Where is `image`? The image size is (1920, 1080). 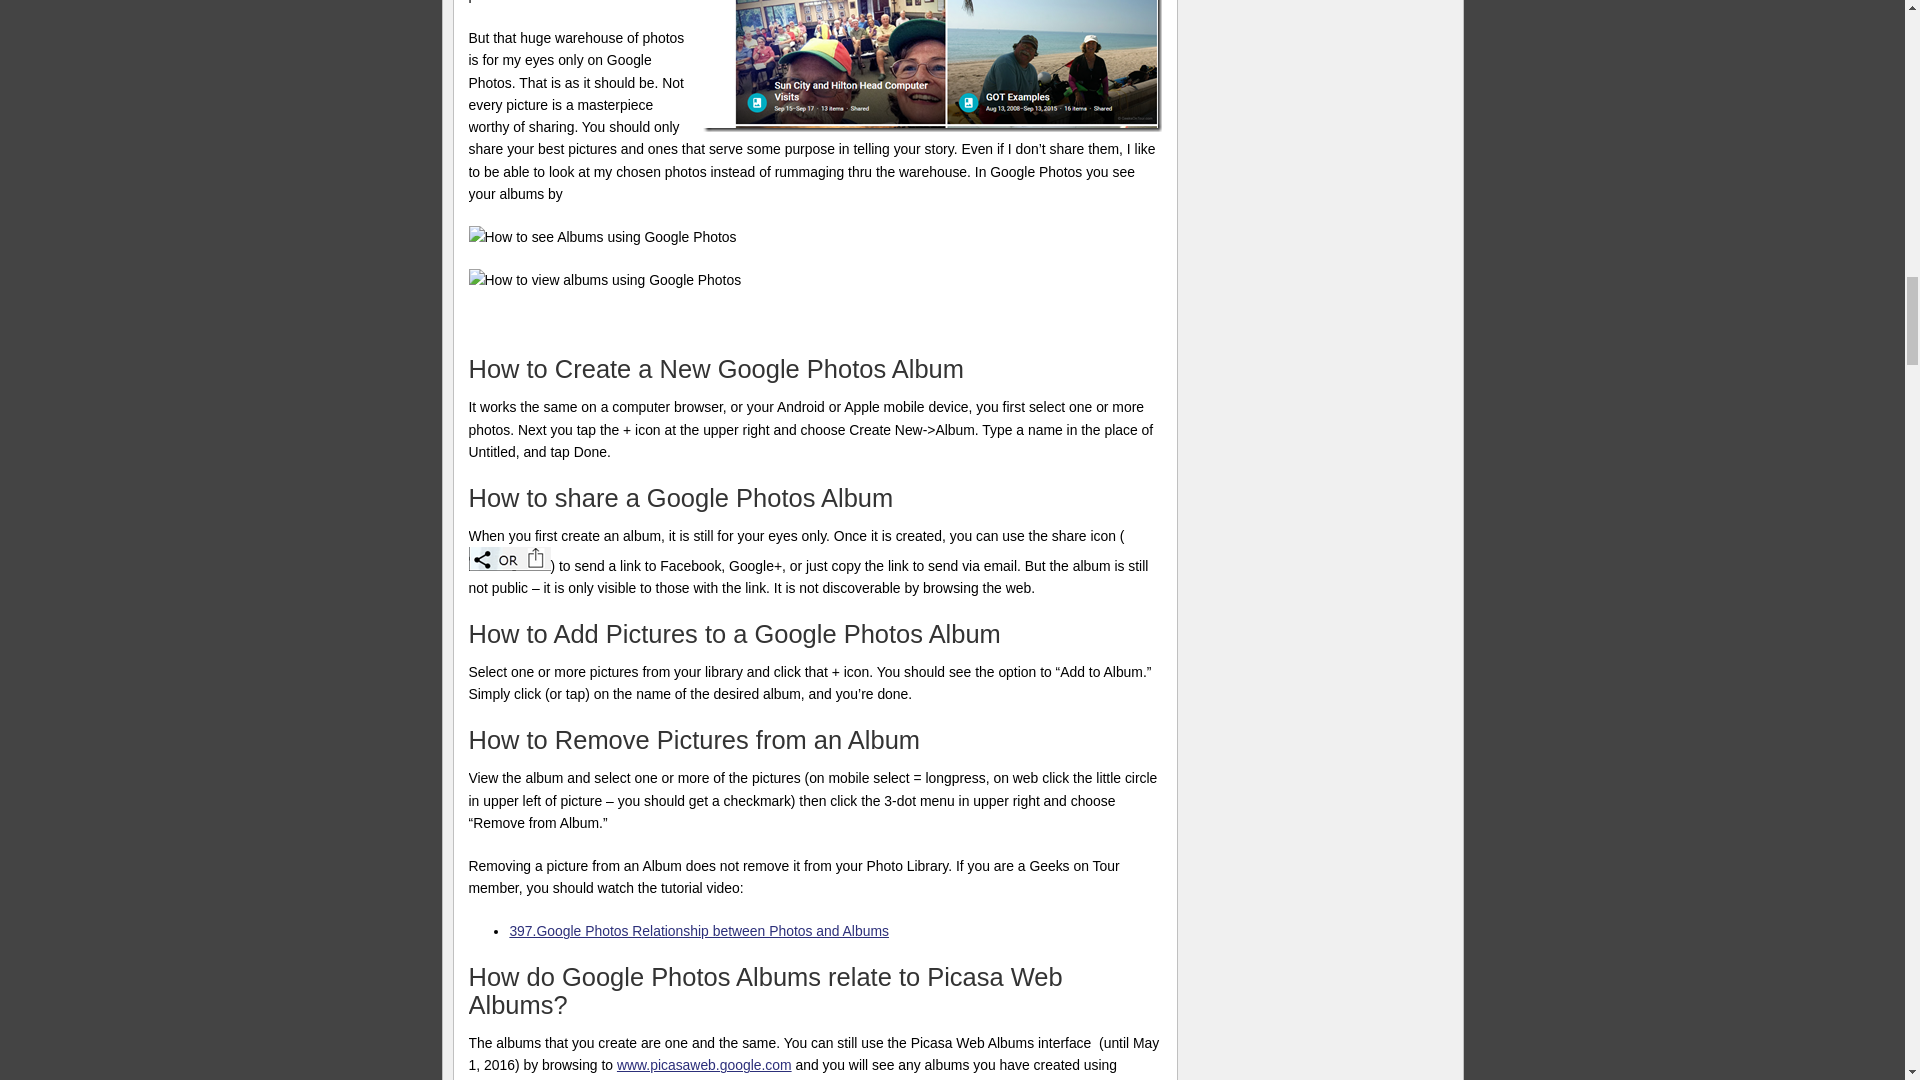 image is located at coordinates (932, 66).